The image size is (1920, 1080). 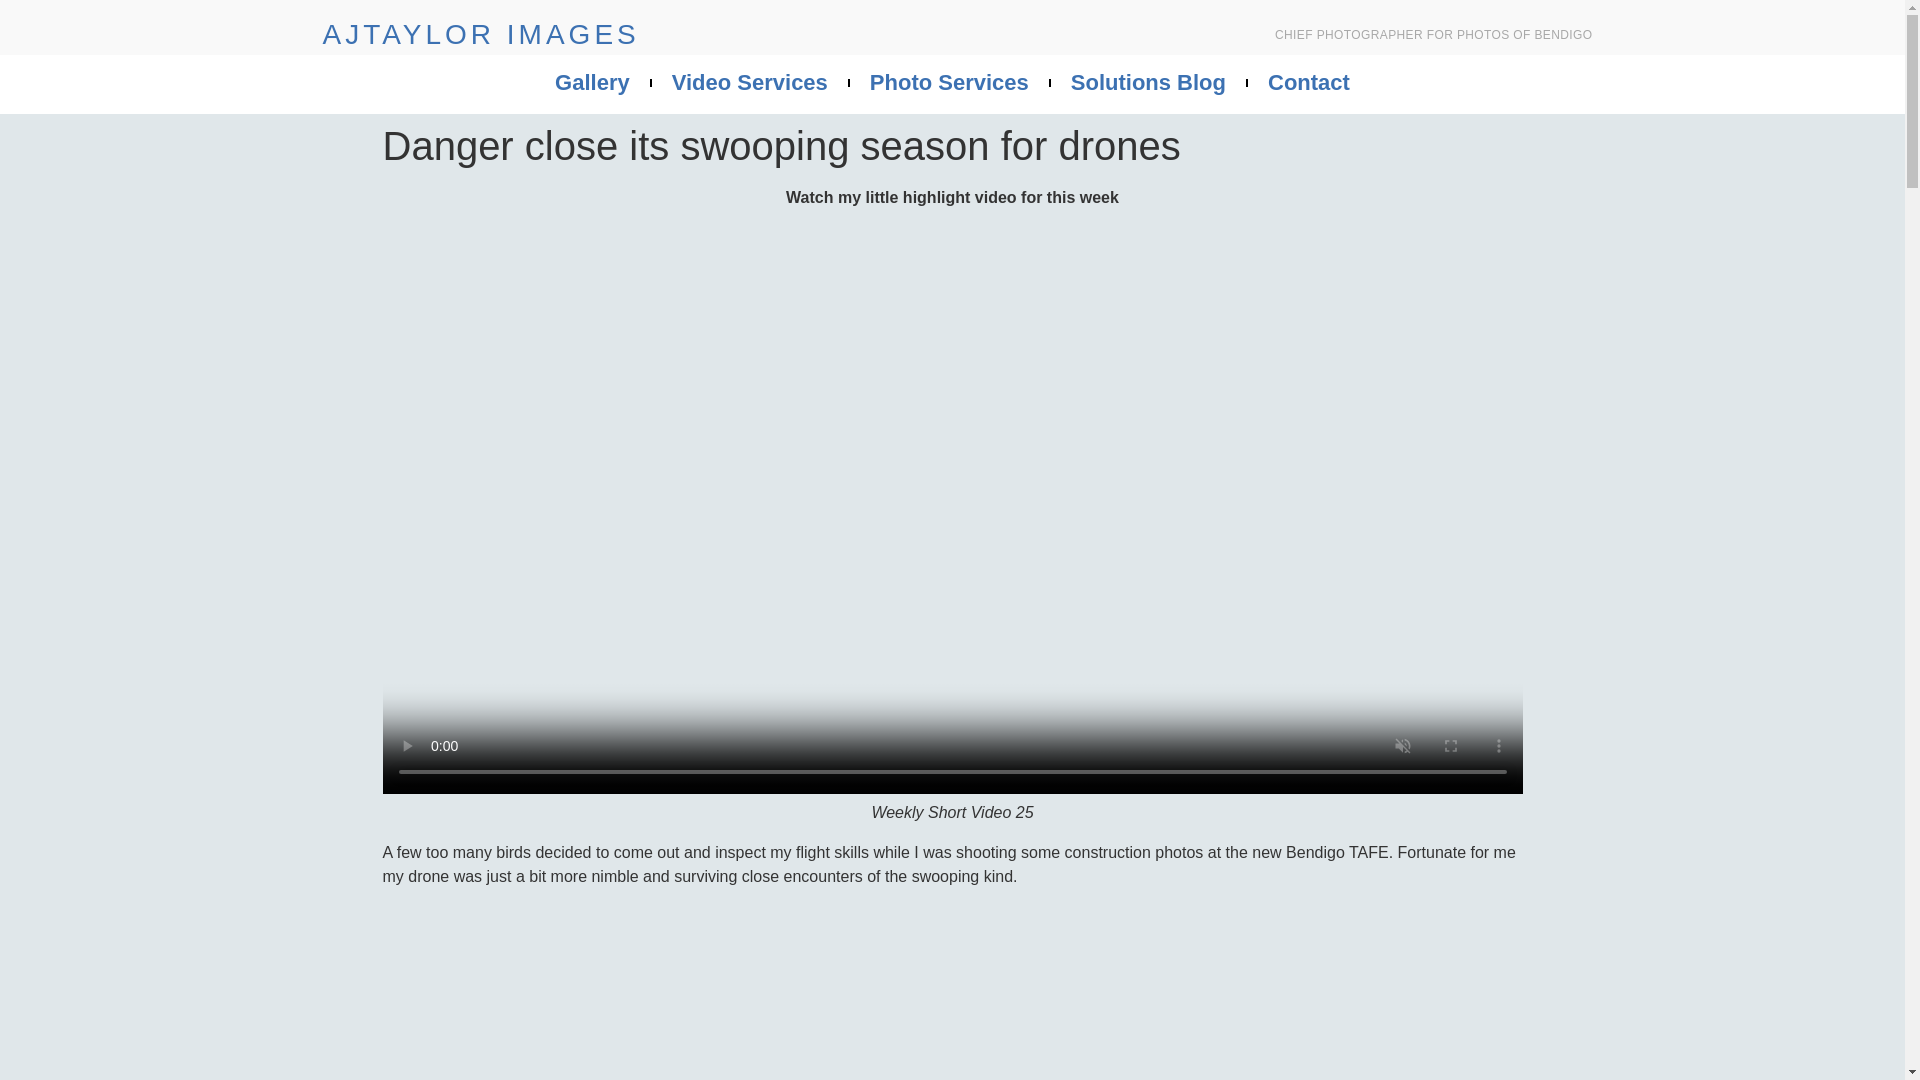 I want to click on Gallery, so click(x=592, y=82).